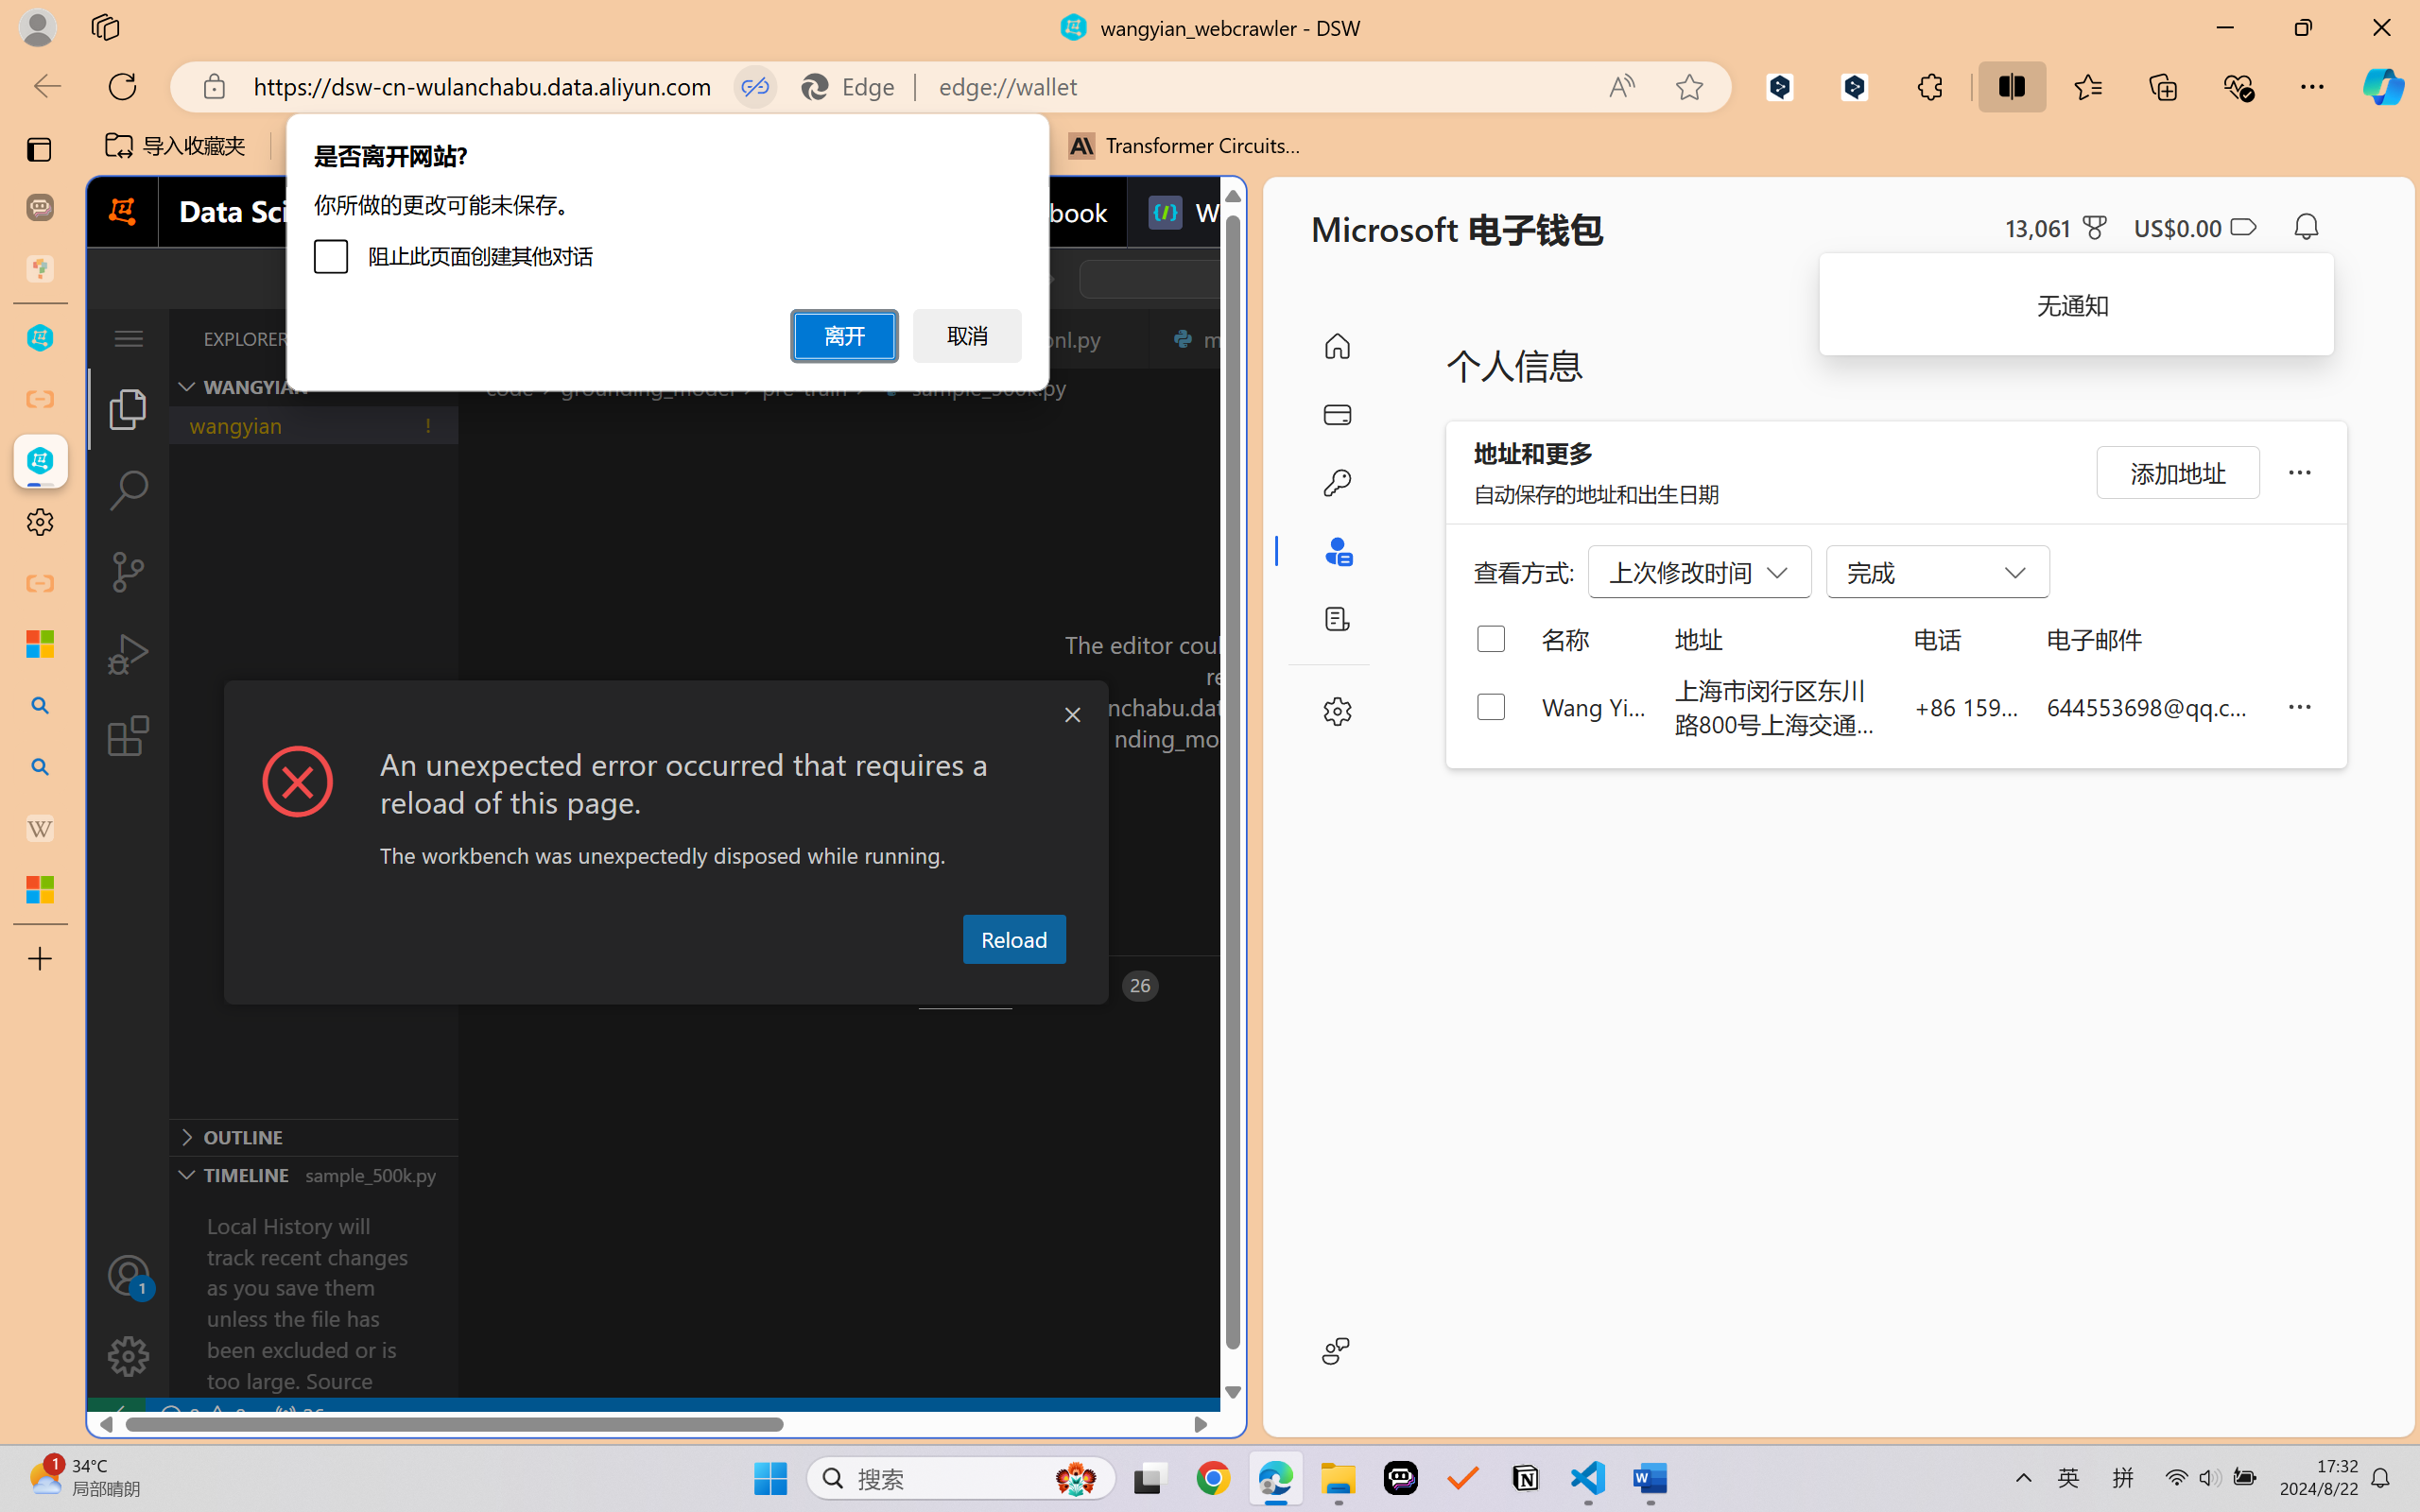 The height and width of the screenshot is (1512, 2420). I want to click on Terminal actions, so click(1747, 986).